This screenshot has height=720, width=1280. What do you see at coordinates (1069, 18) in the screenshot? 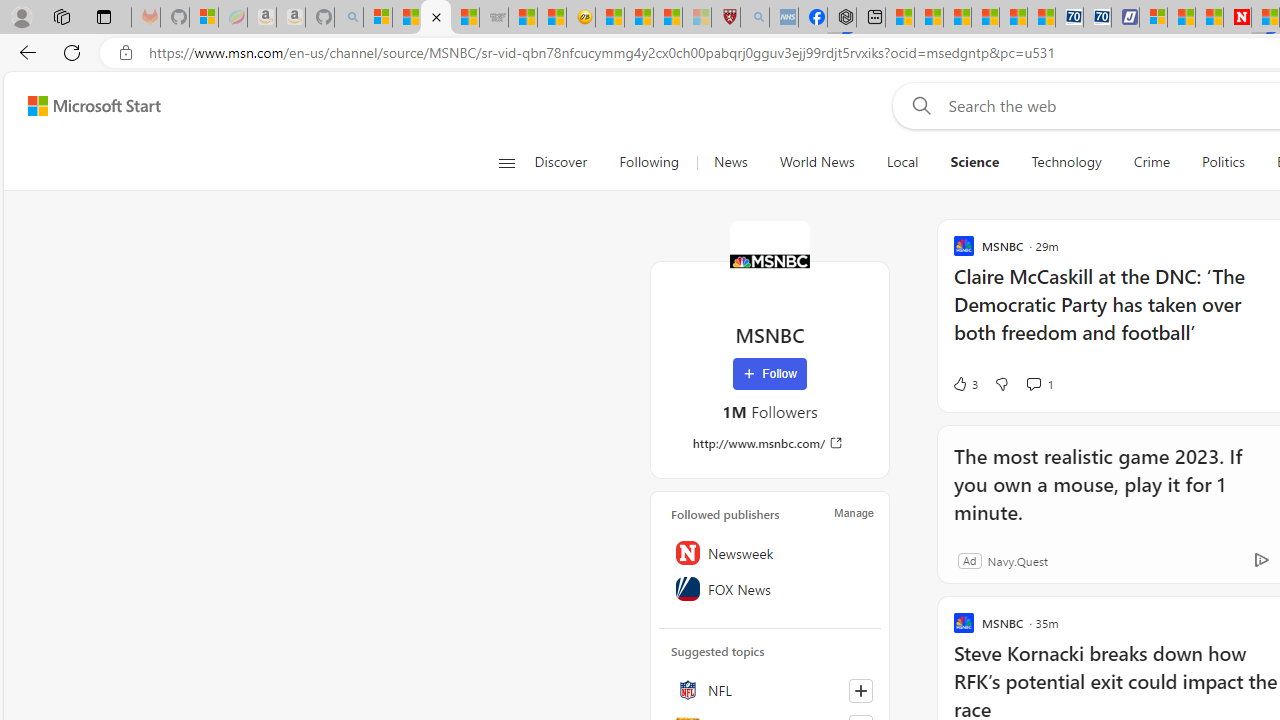
I see `Cheap Car Rentals - Save70.com` at bounding box center [1069, 18].